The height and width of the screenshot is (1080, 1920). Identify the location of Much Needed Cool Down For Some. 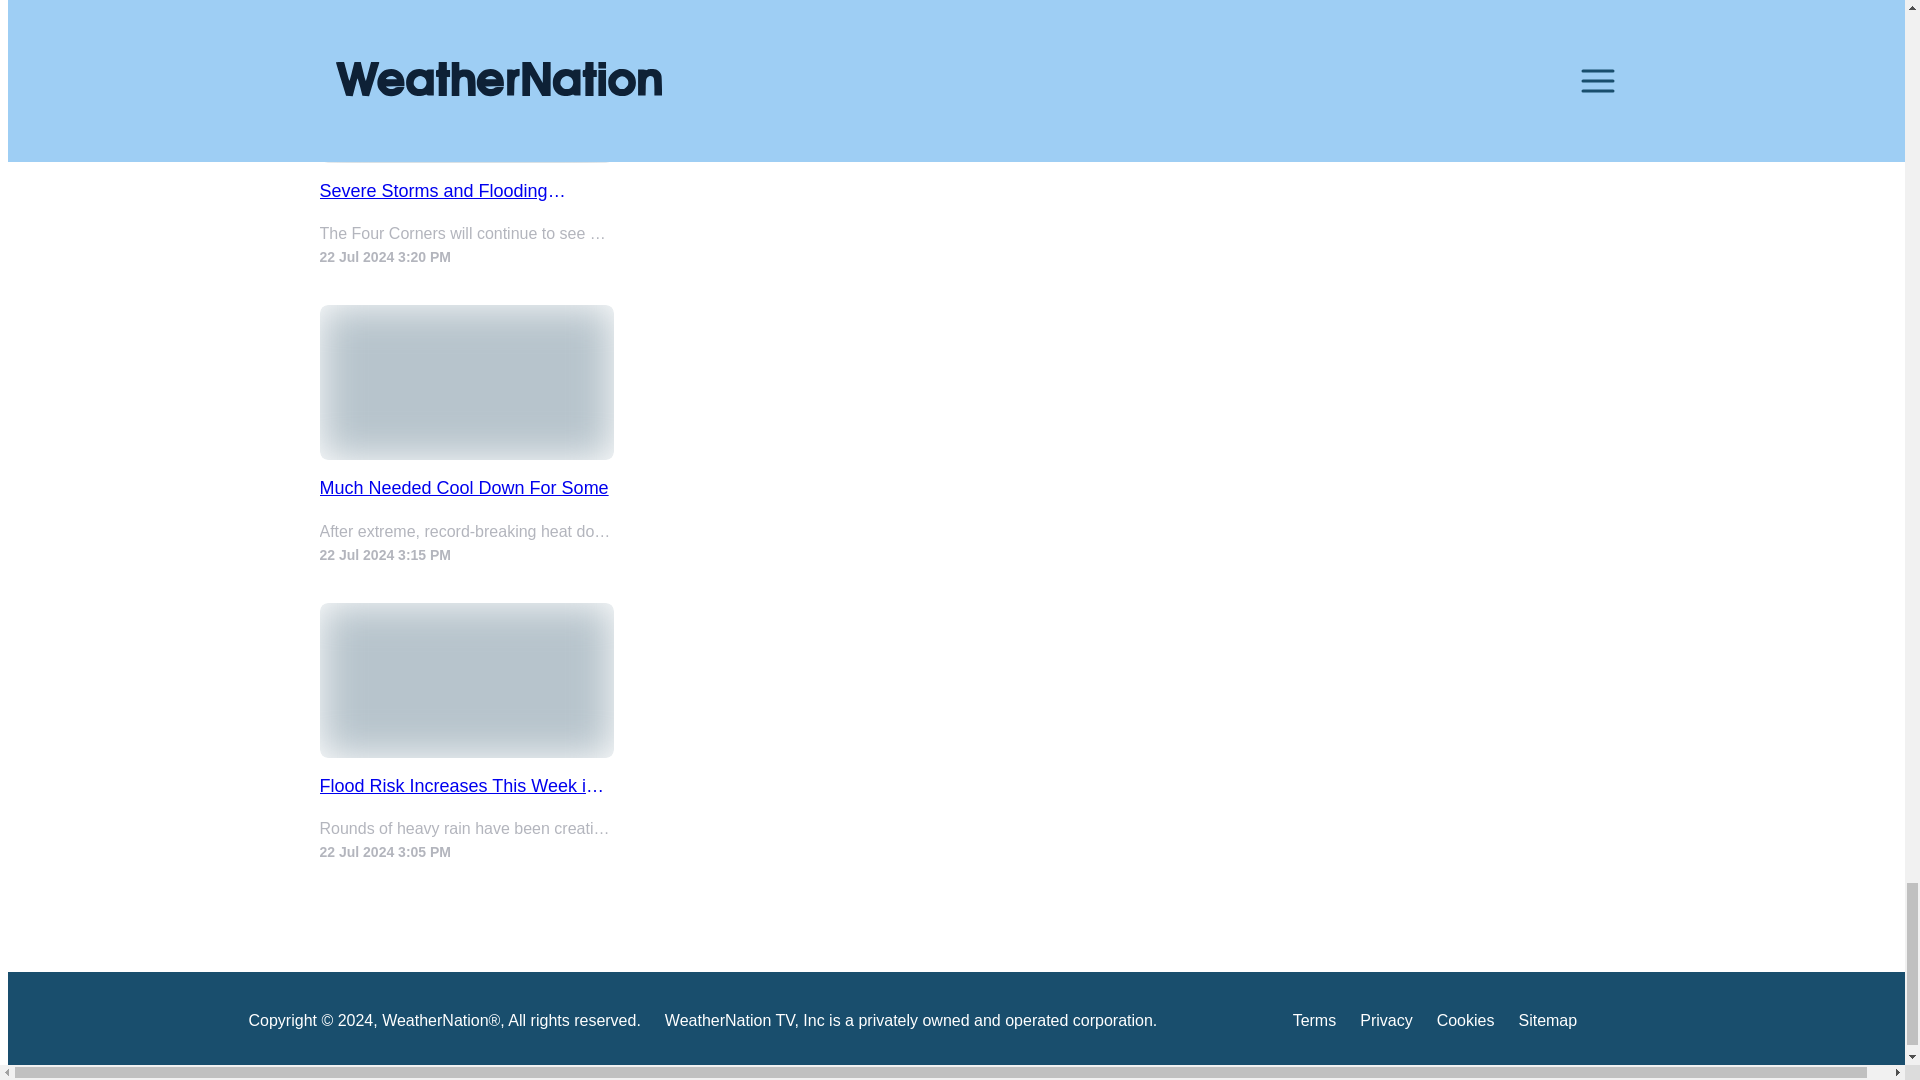
(467, 488).